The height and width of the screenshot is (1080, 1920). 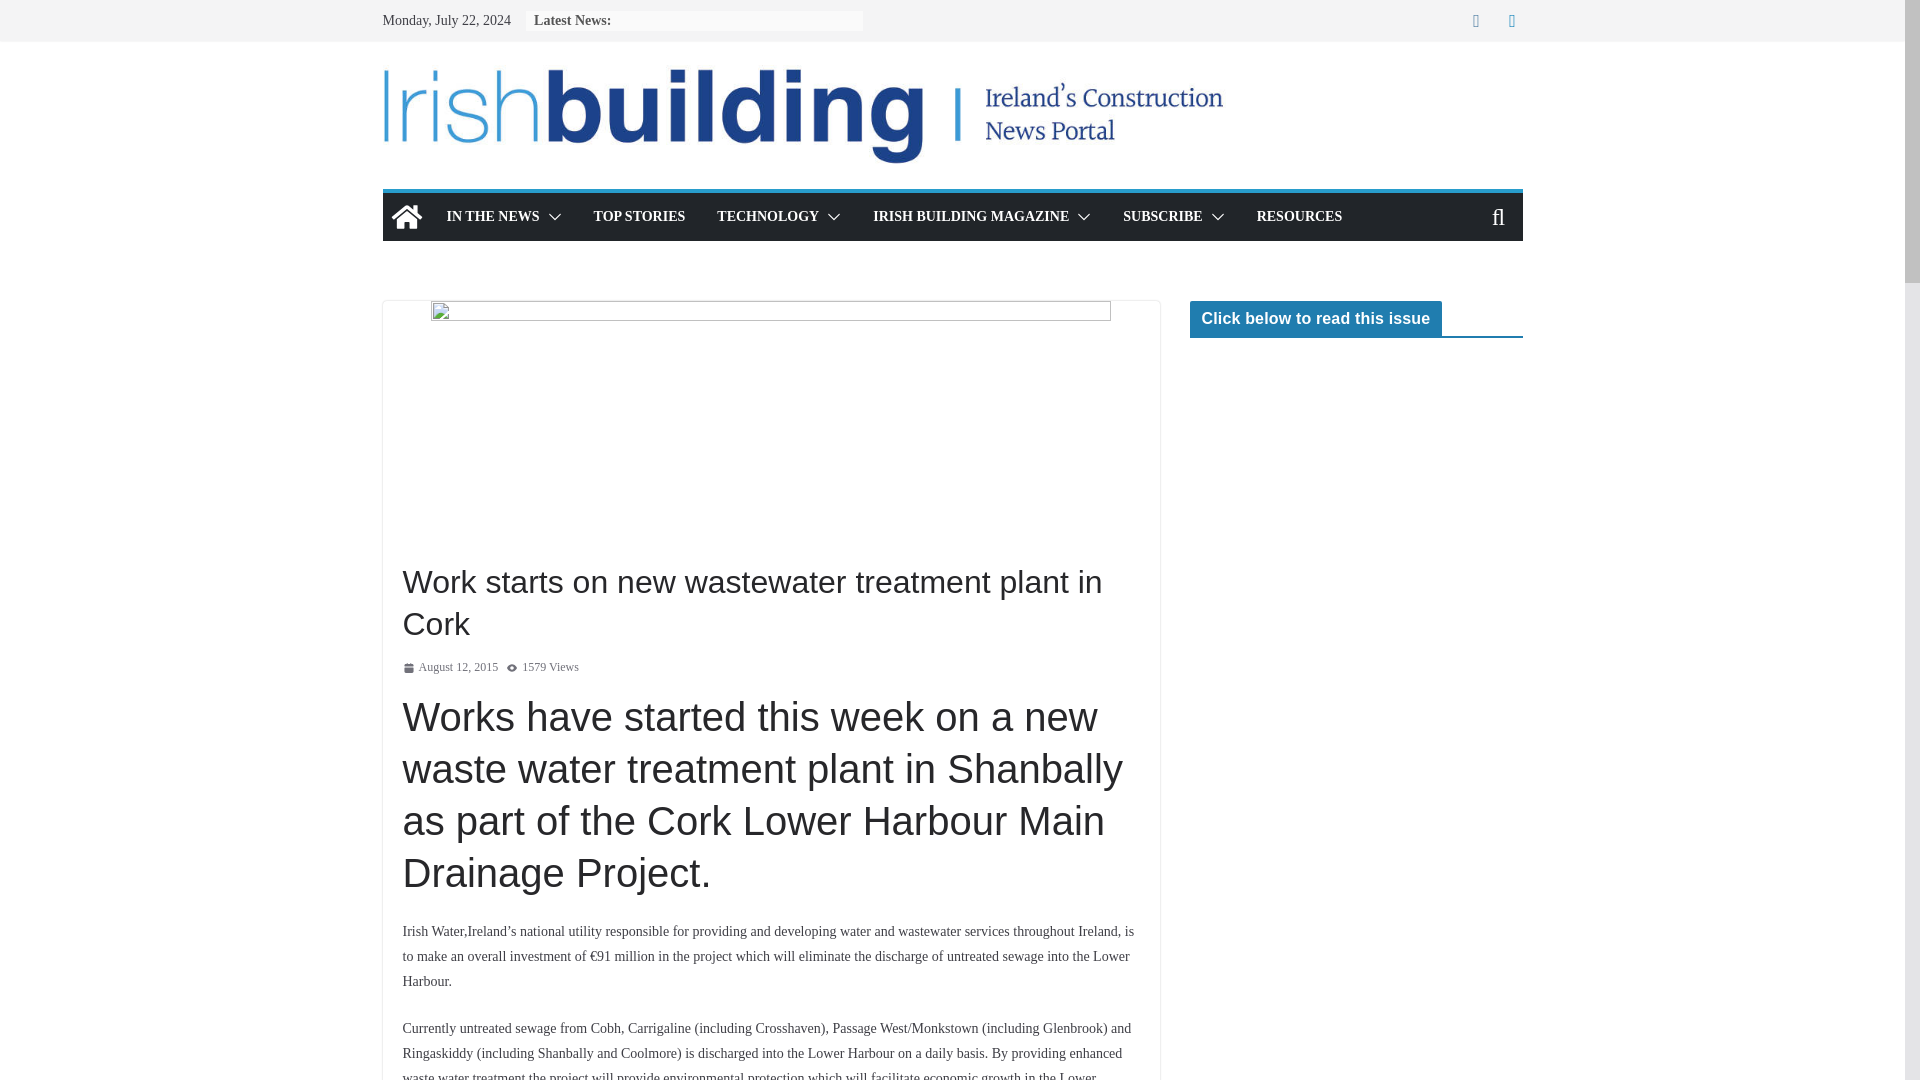 What do you see at coordinates (639, 217) in the screenshot?
I see `TOP STORIES` at bounding box center [639, 217].